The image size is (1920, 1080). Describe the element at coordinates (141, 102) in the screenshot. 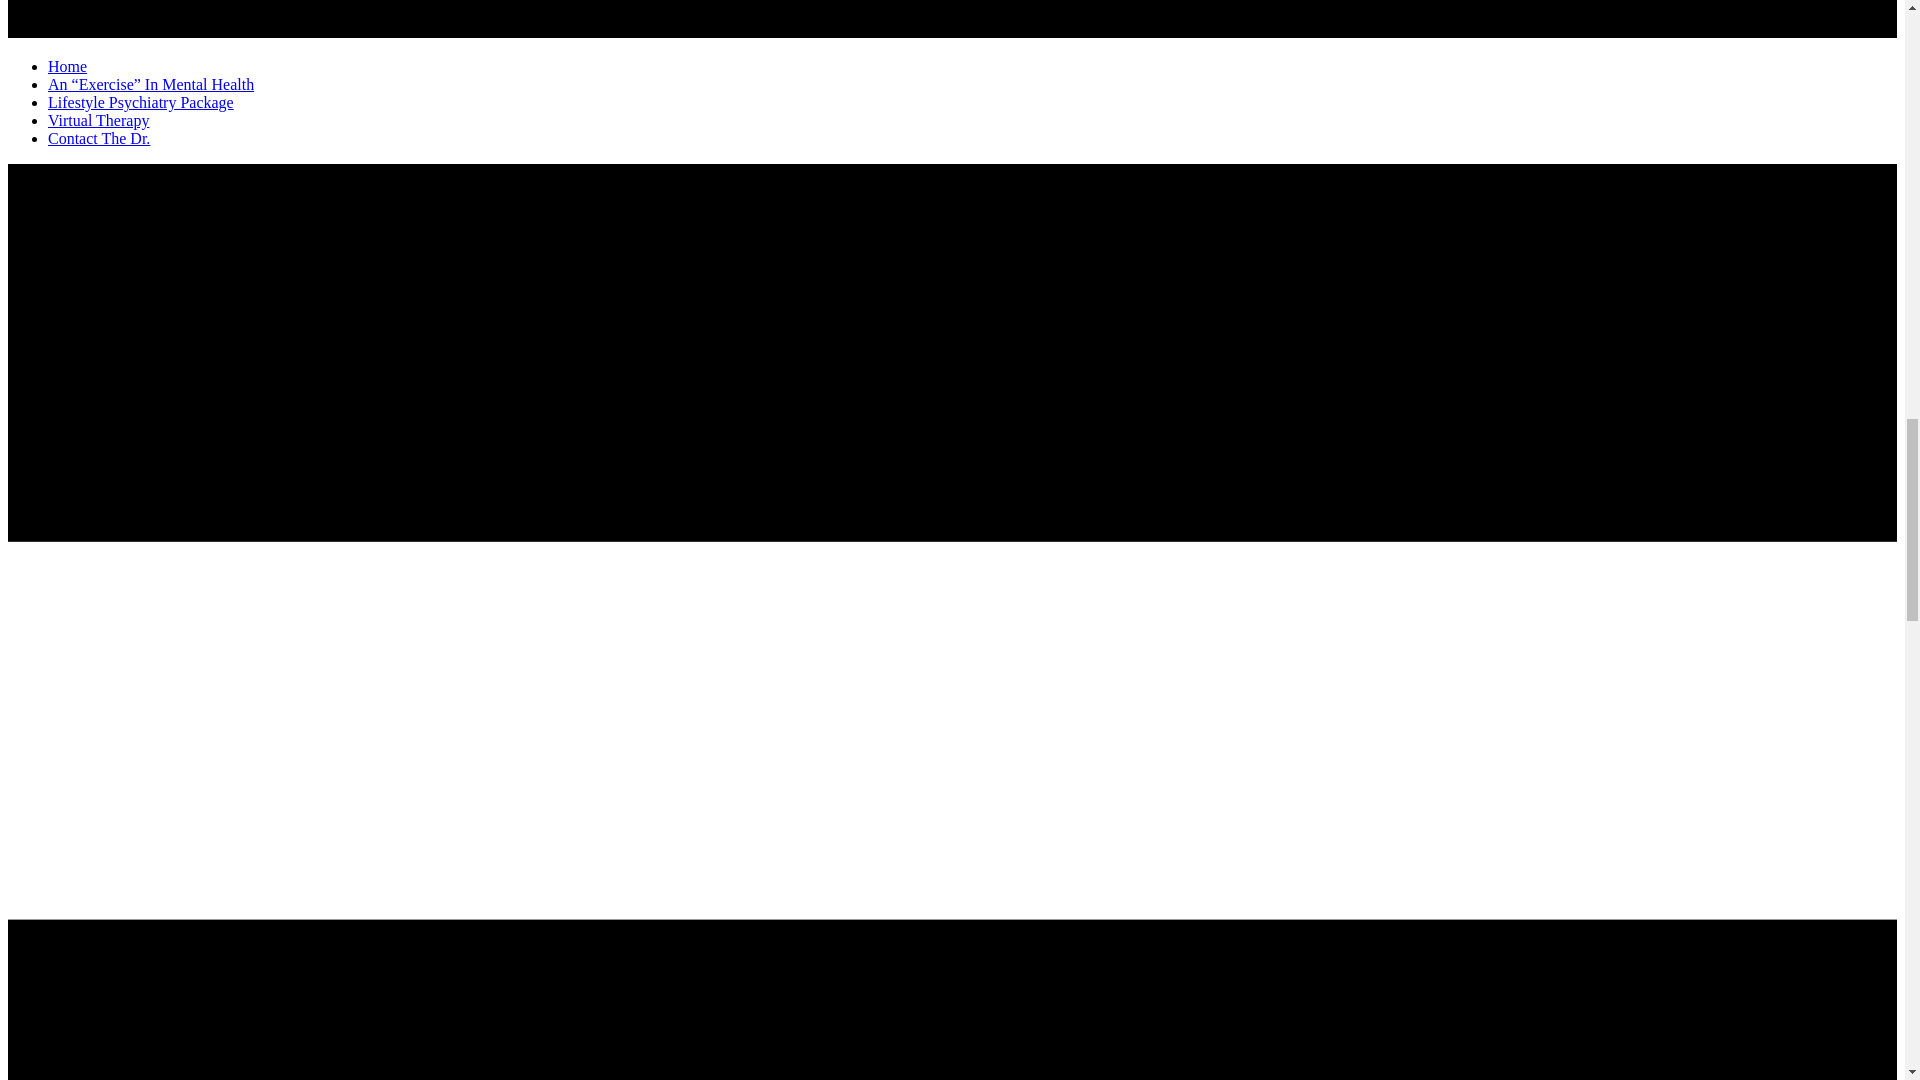

I see `Lifestyle Psychiatry Package` at that location.